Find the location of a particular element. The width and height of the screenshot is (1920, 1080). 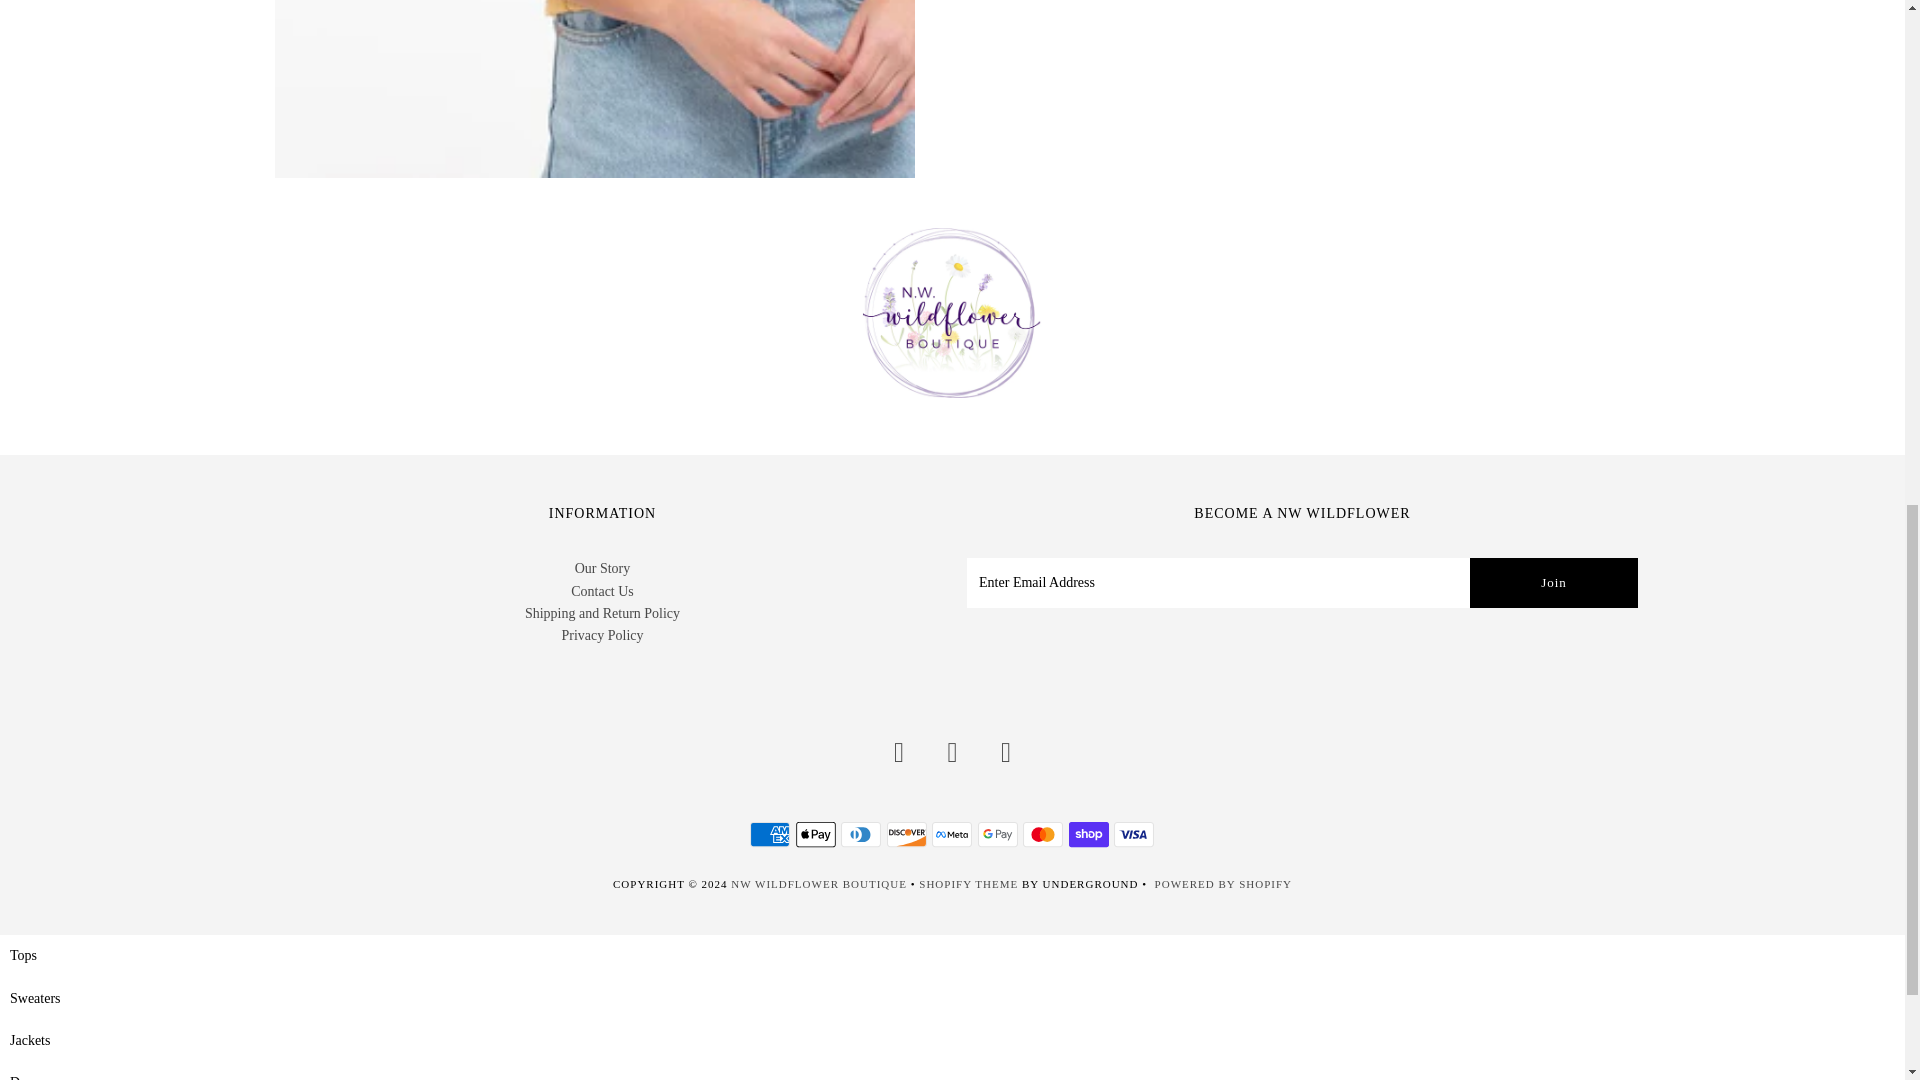

American Express is located at coordinates (770, 834).